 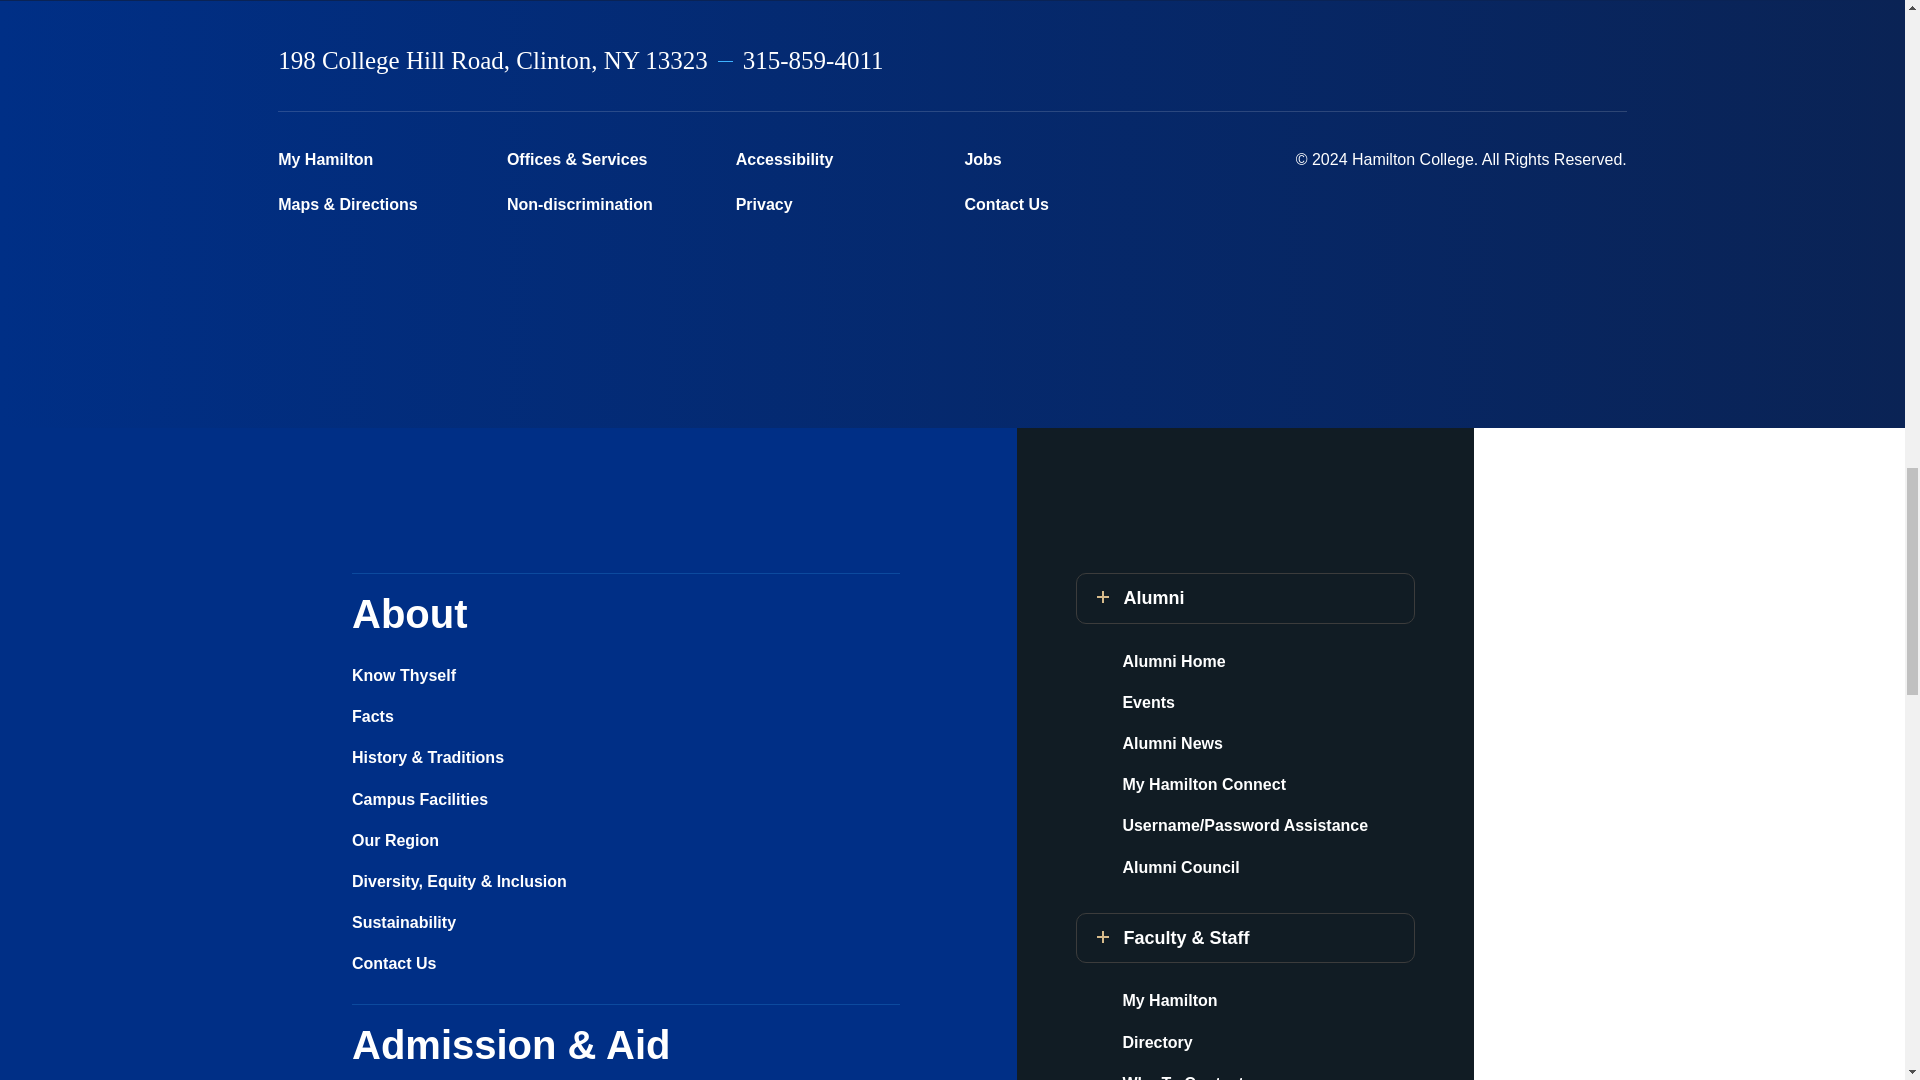 What do you see at coordinates (1617, 60) in the screenshot?
I see `TikTok` at bounding box center [1617, 60].